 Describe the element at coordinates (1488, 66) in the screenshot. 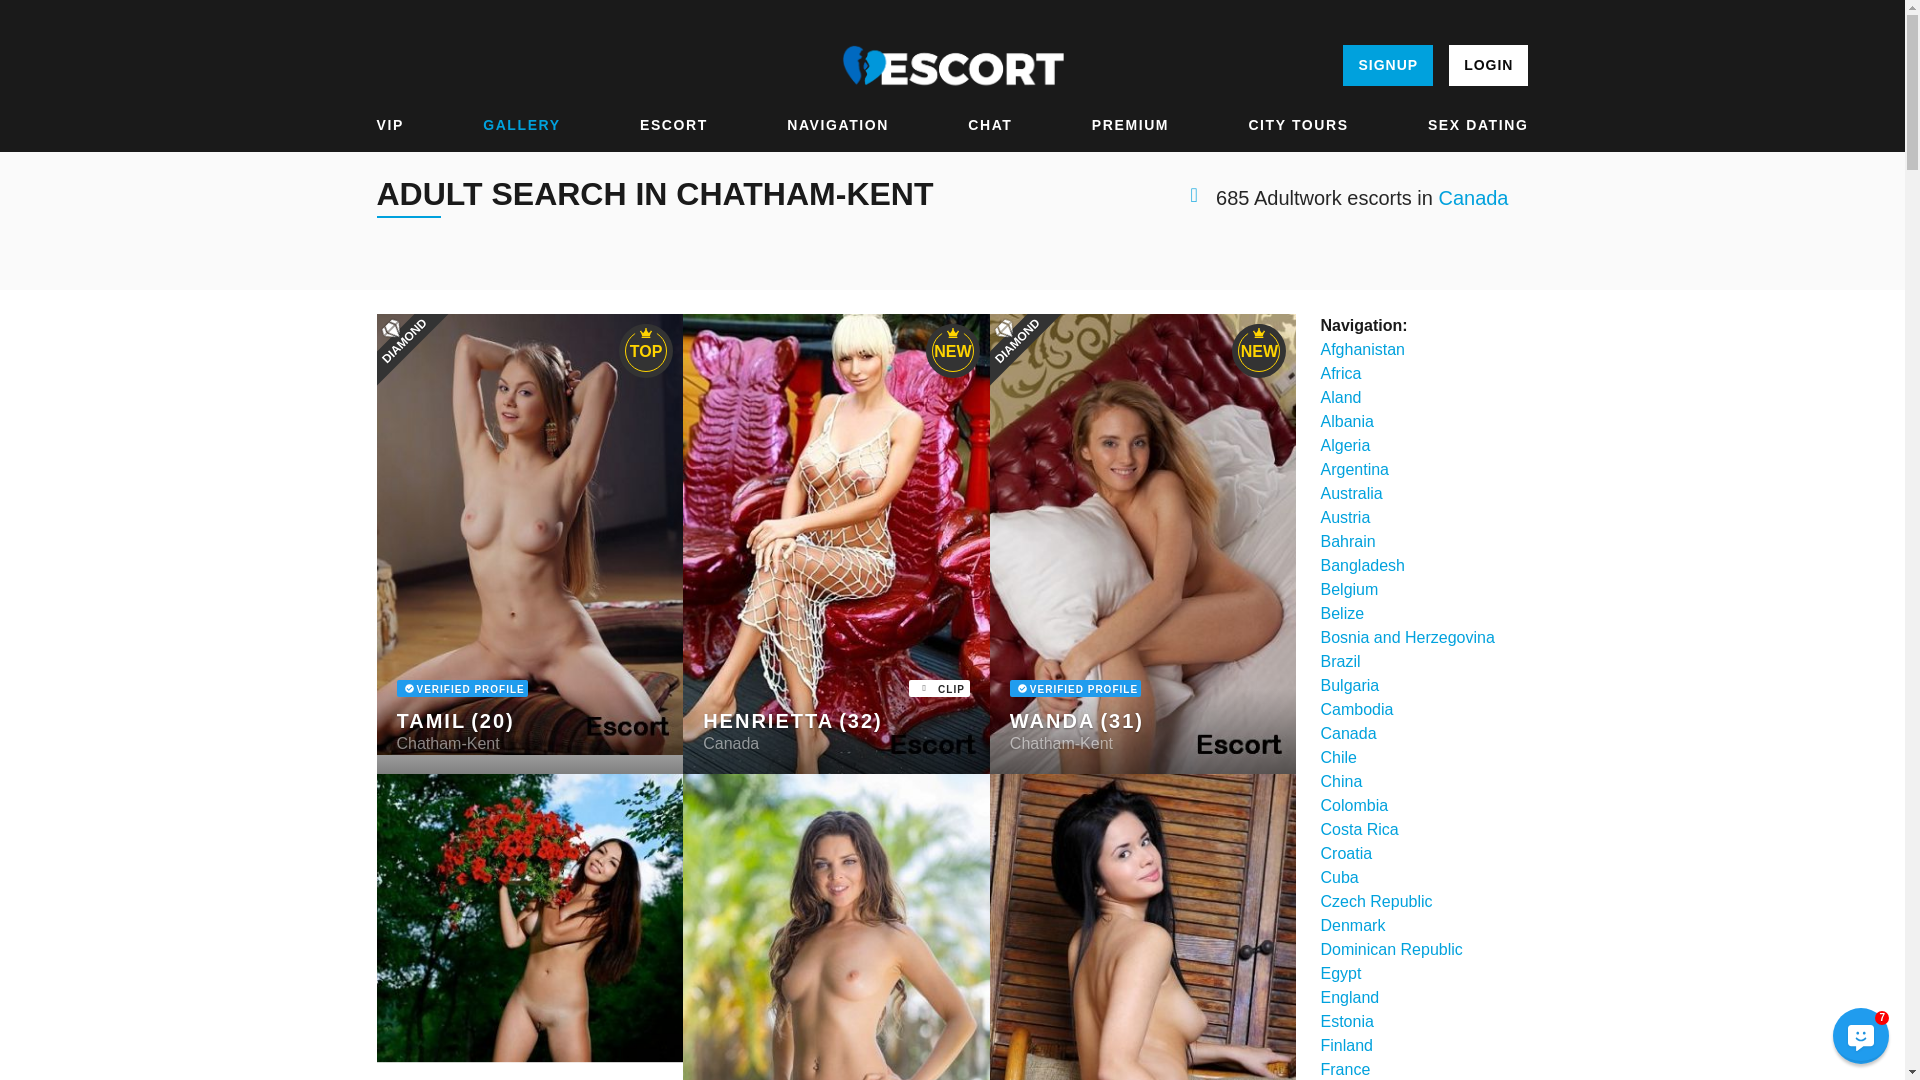

I see `LOGIN` at that location.